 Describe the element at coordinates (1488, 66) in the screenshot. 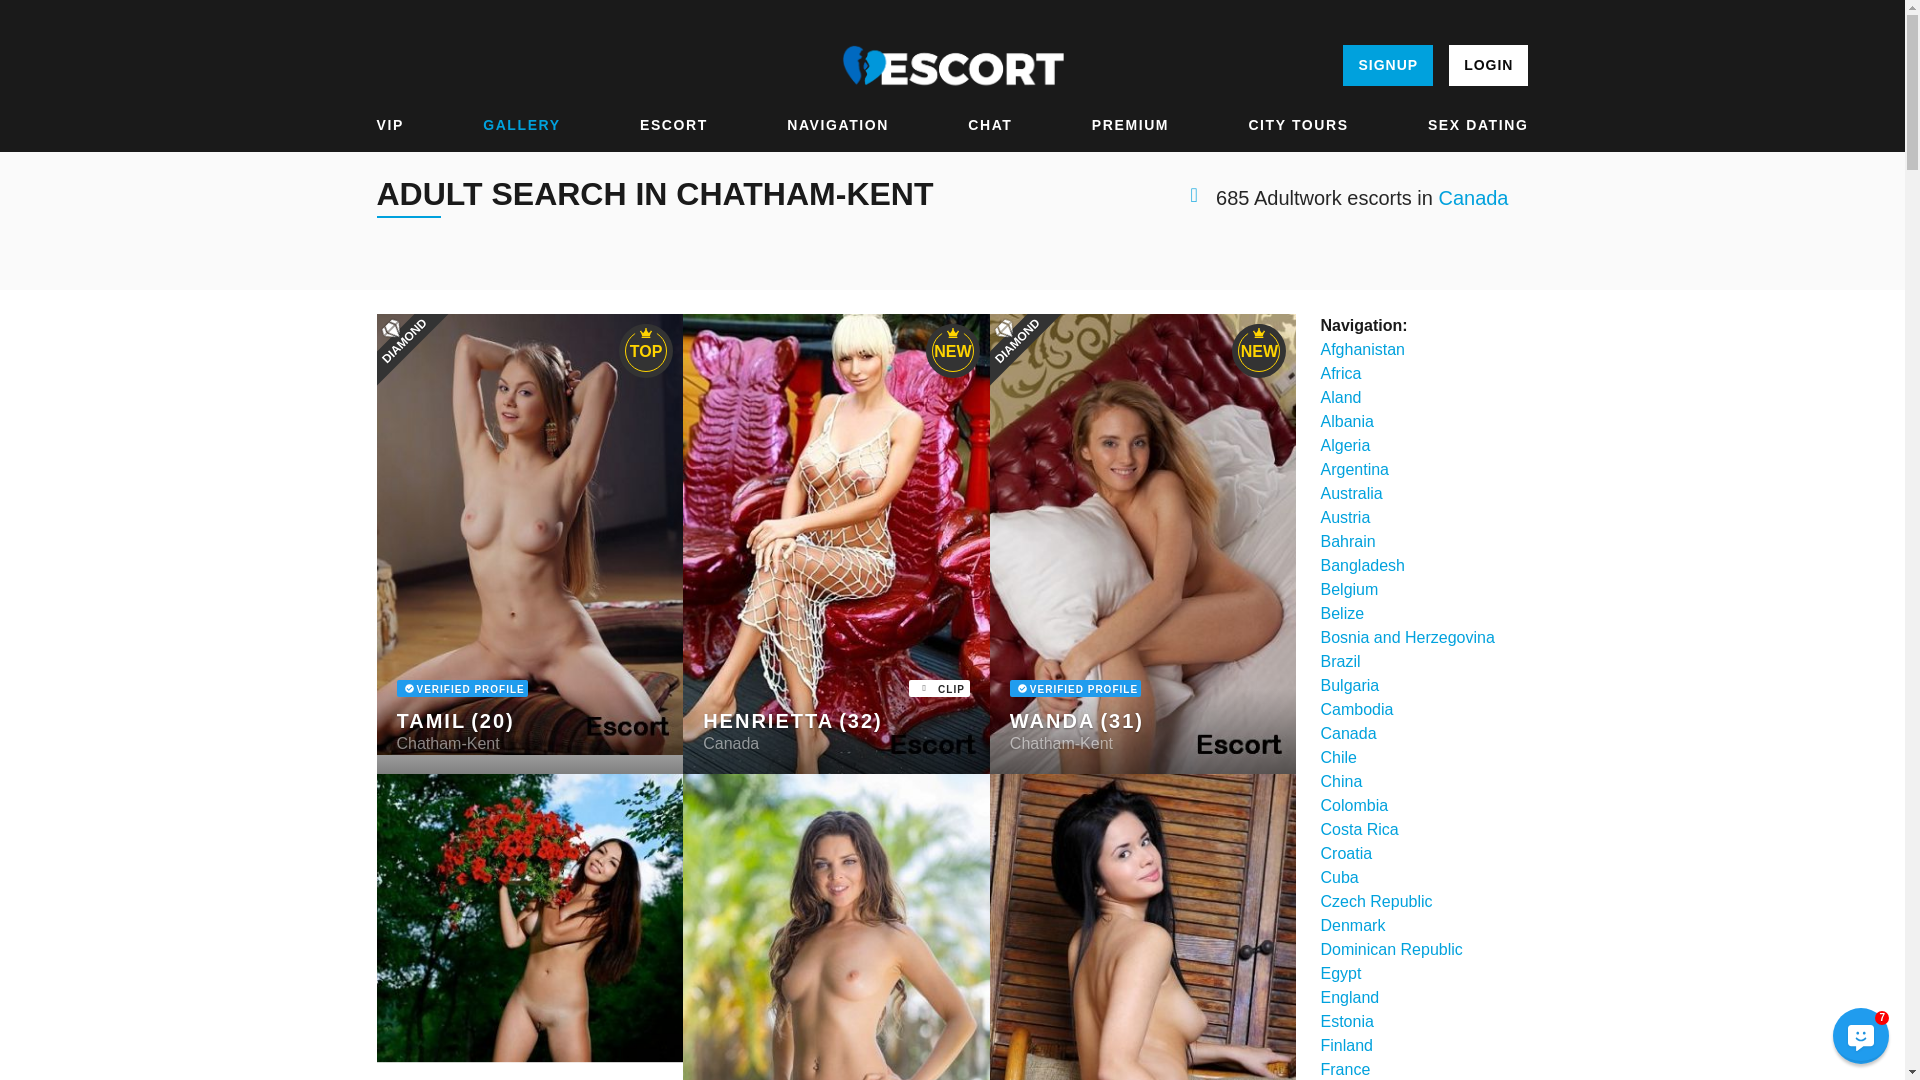

I see `LOGIN` at that location.